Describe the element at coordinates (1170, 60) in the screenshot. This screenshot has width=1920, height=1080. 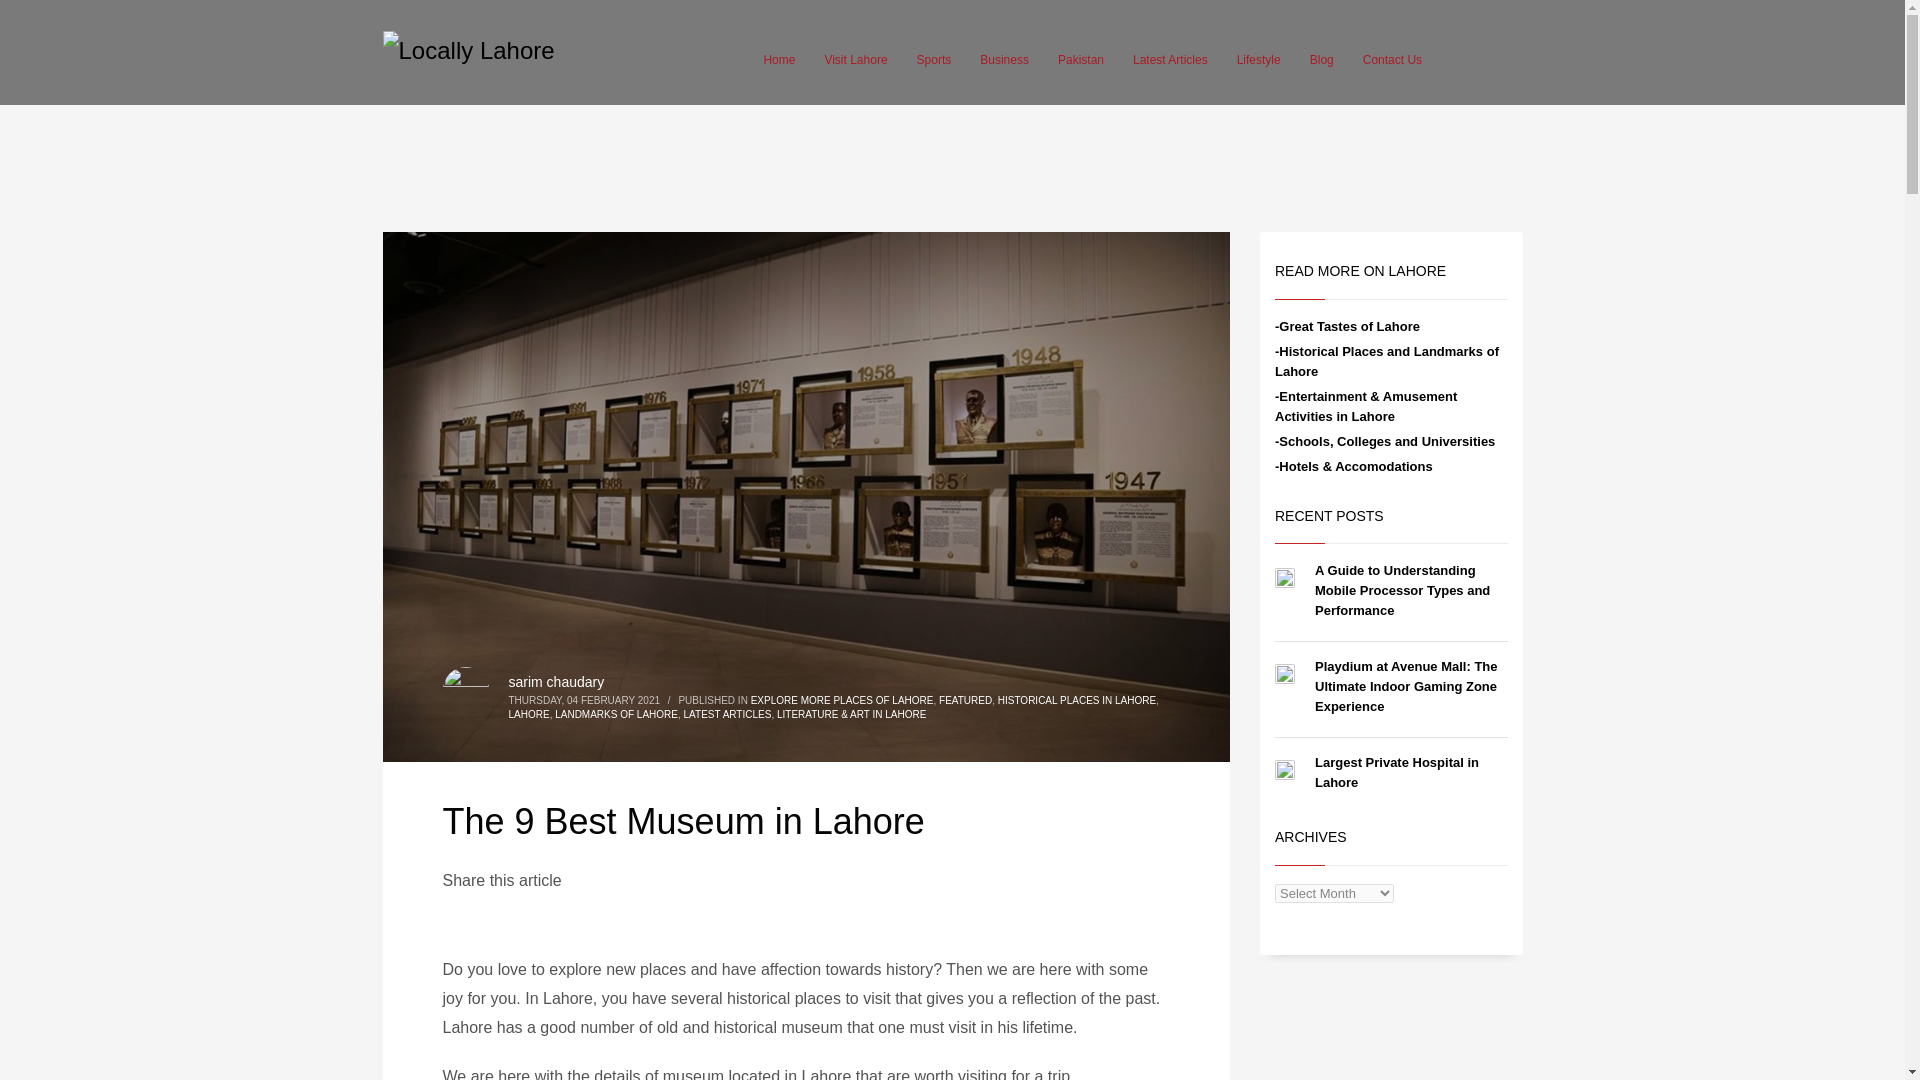
I see `Latest Articles` at that location.